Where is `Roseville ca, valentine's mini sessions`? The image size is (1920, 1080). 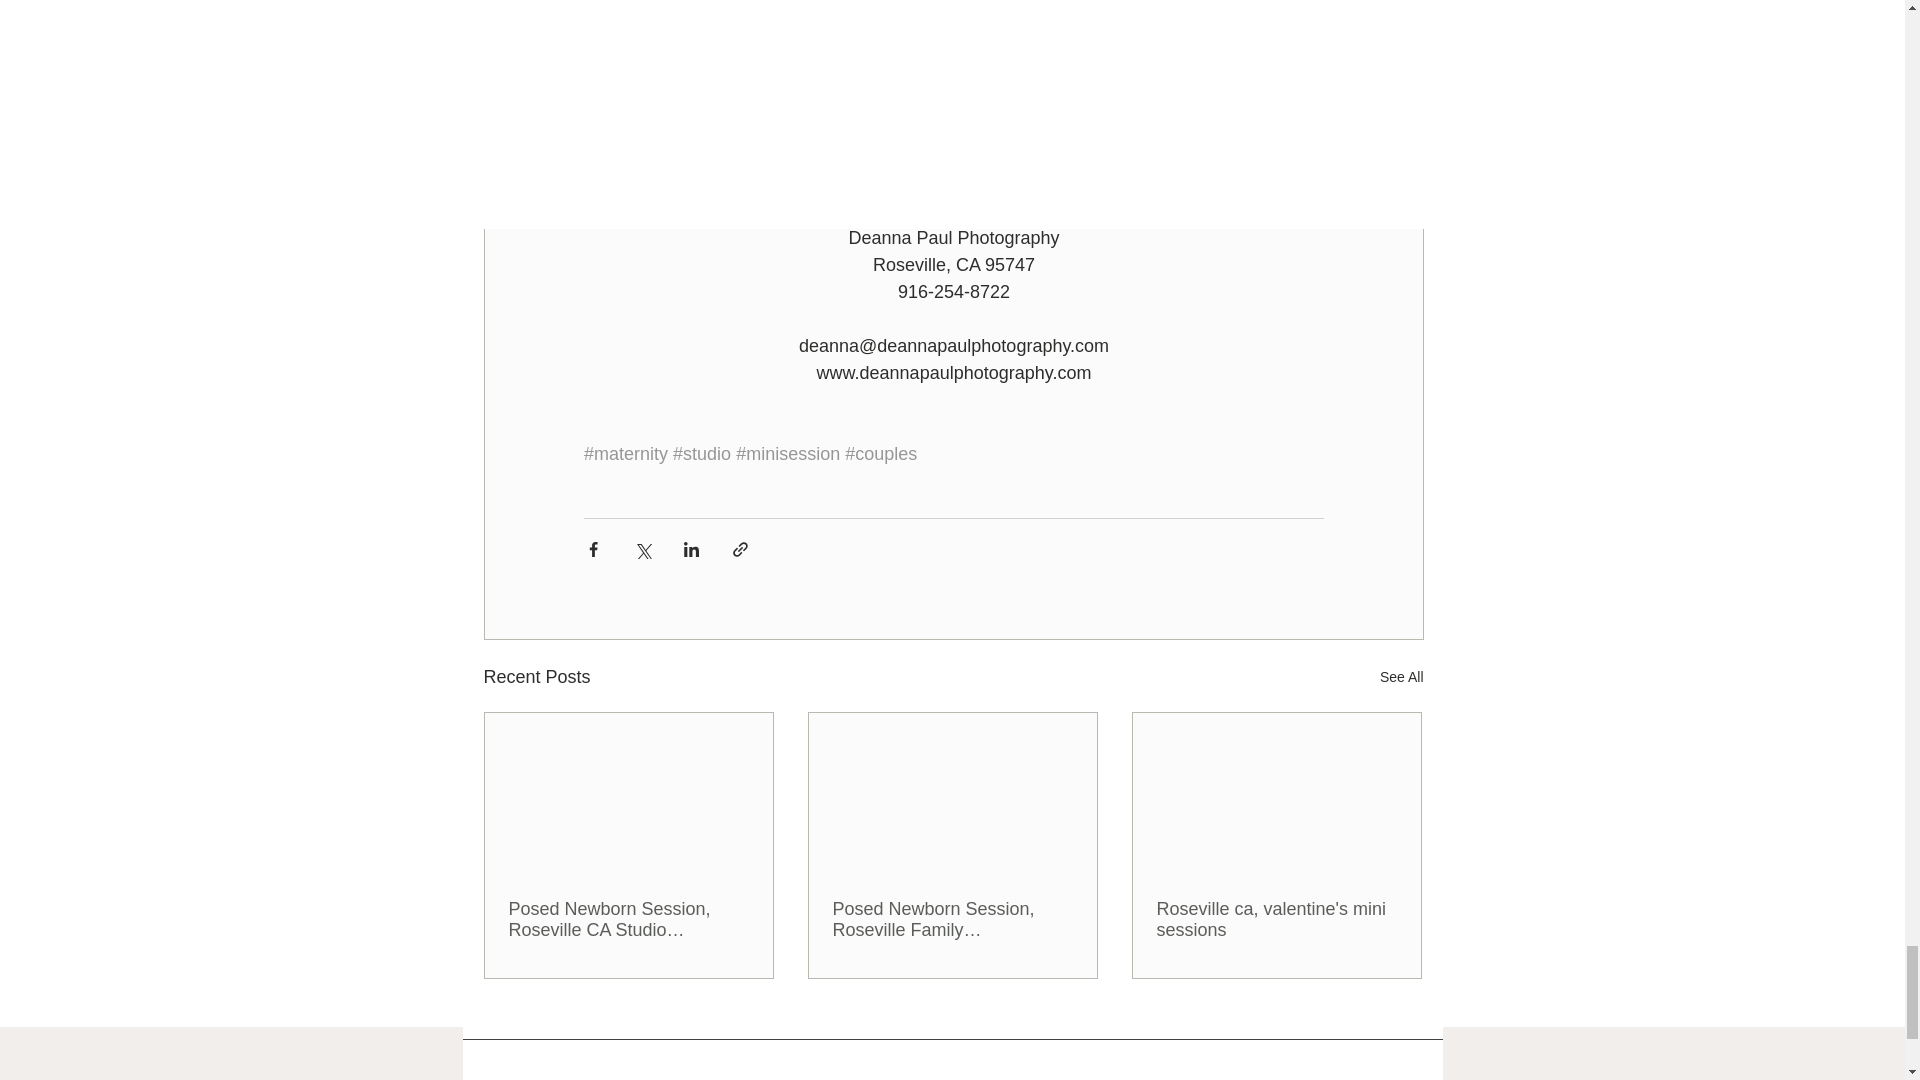 Roseville ca, valentine's mini sessions is located at coordinates (1275, 919).